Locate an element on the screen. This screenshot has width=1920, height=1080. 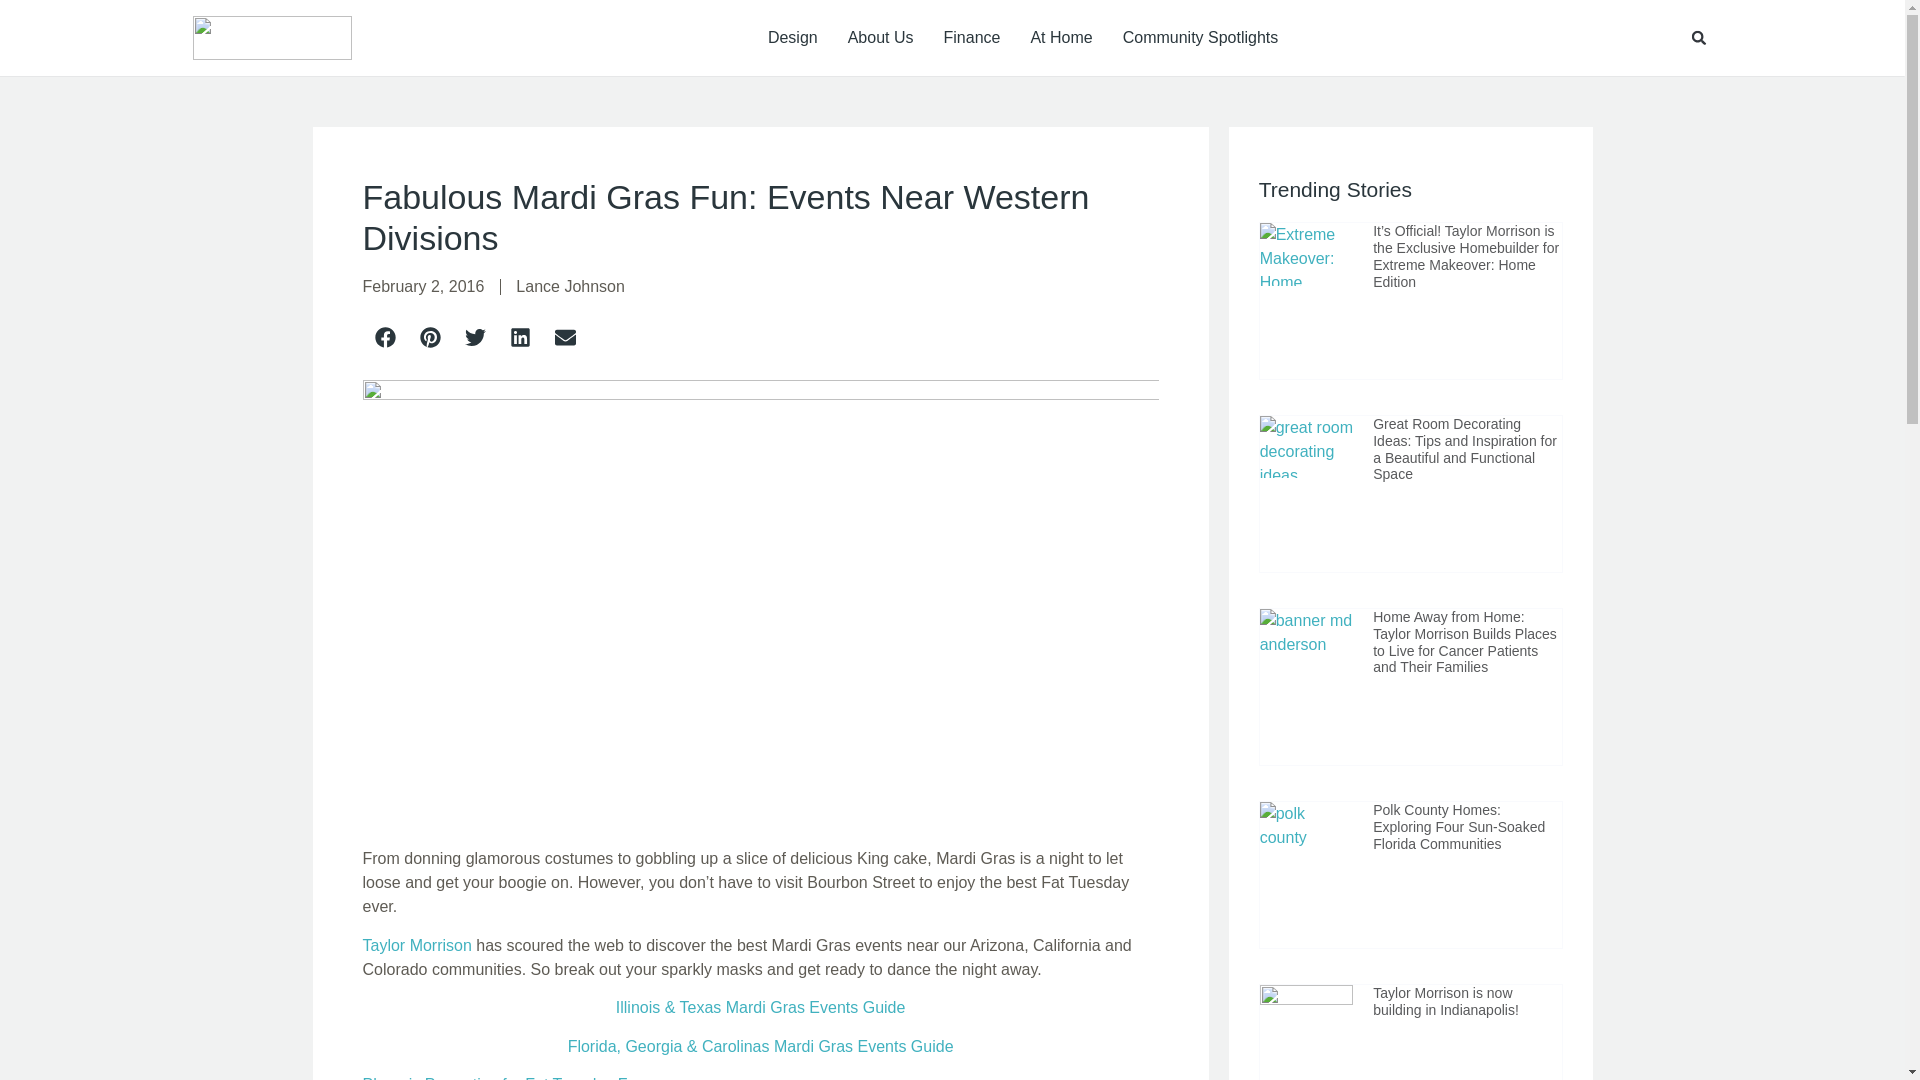
About Us is located at coordinates (880, 37).